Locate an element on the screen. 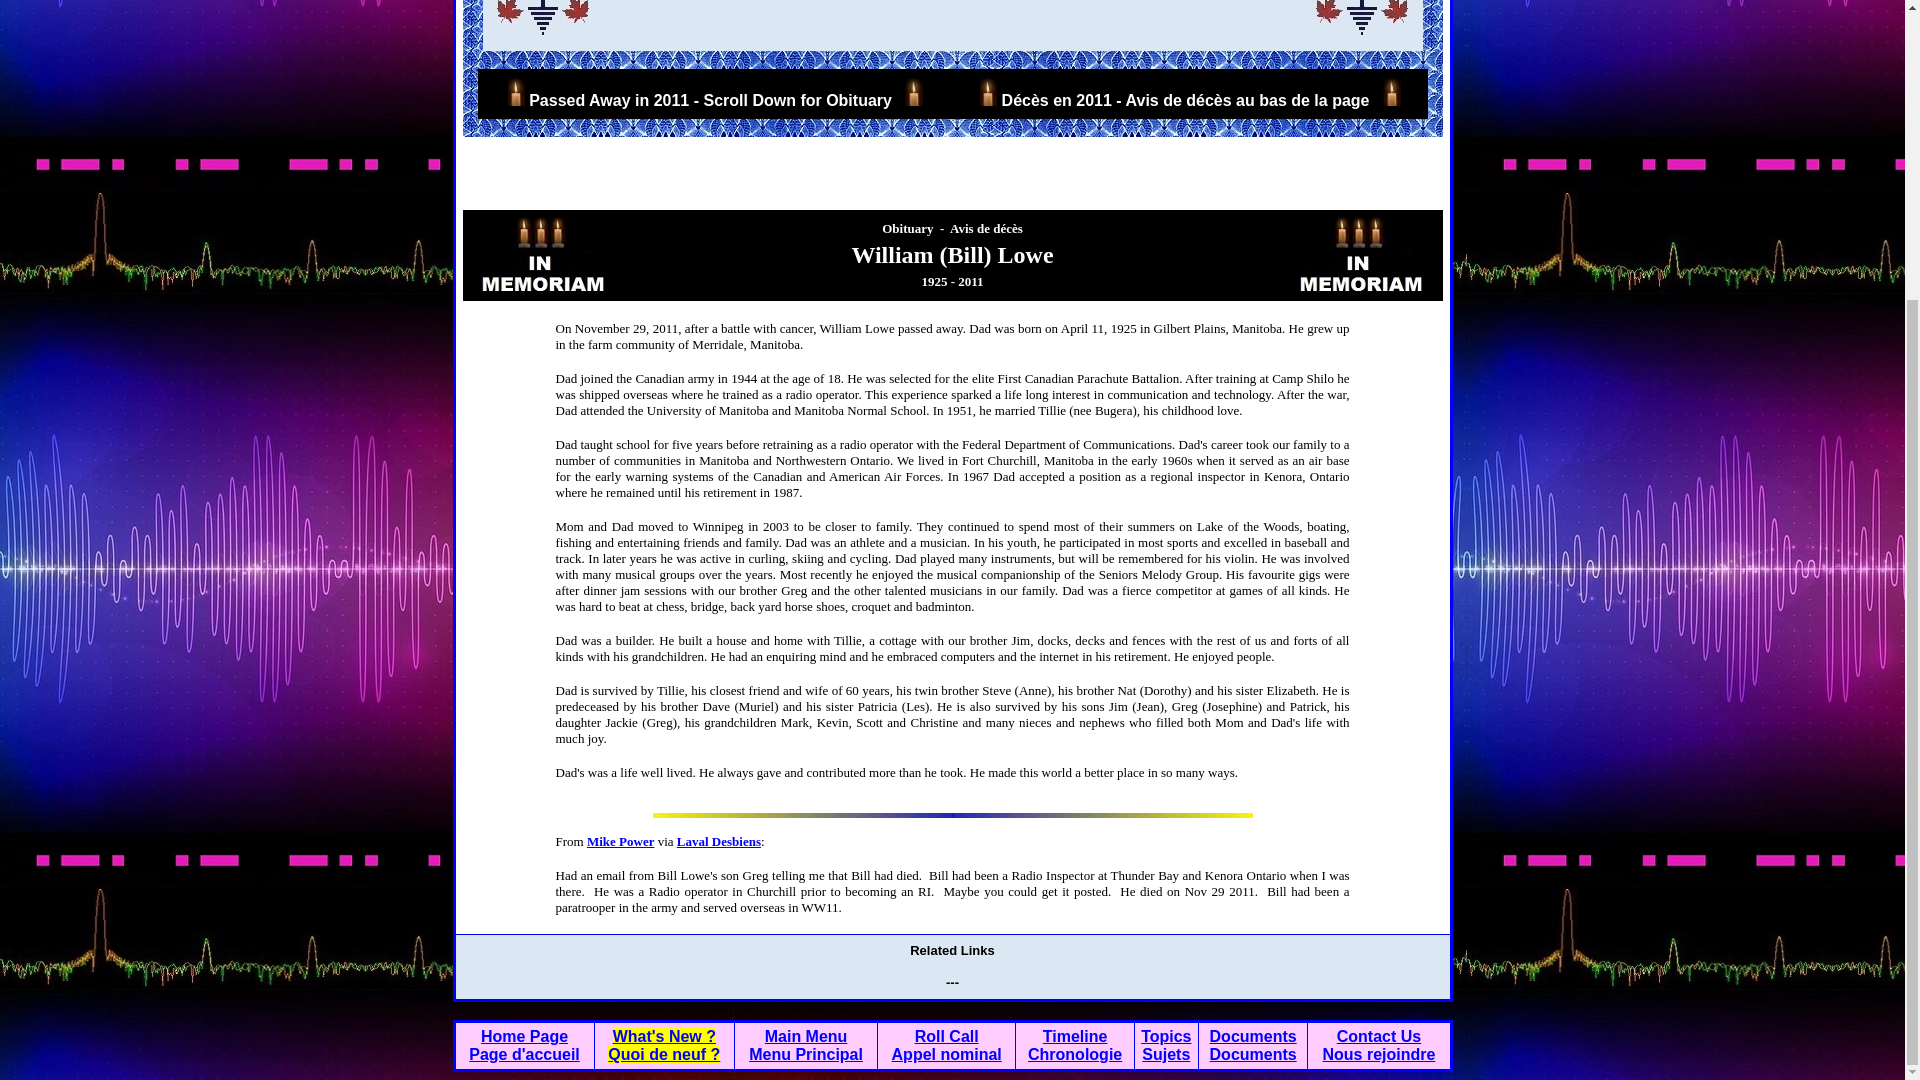 Image resolution: width=1920 pixels, height=1080 pixels. Page d'accueil is located at coordinates (524, 1054).